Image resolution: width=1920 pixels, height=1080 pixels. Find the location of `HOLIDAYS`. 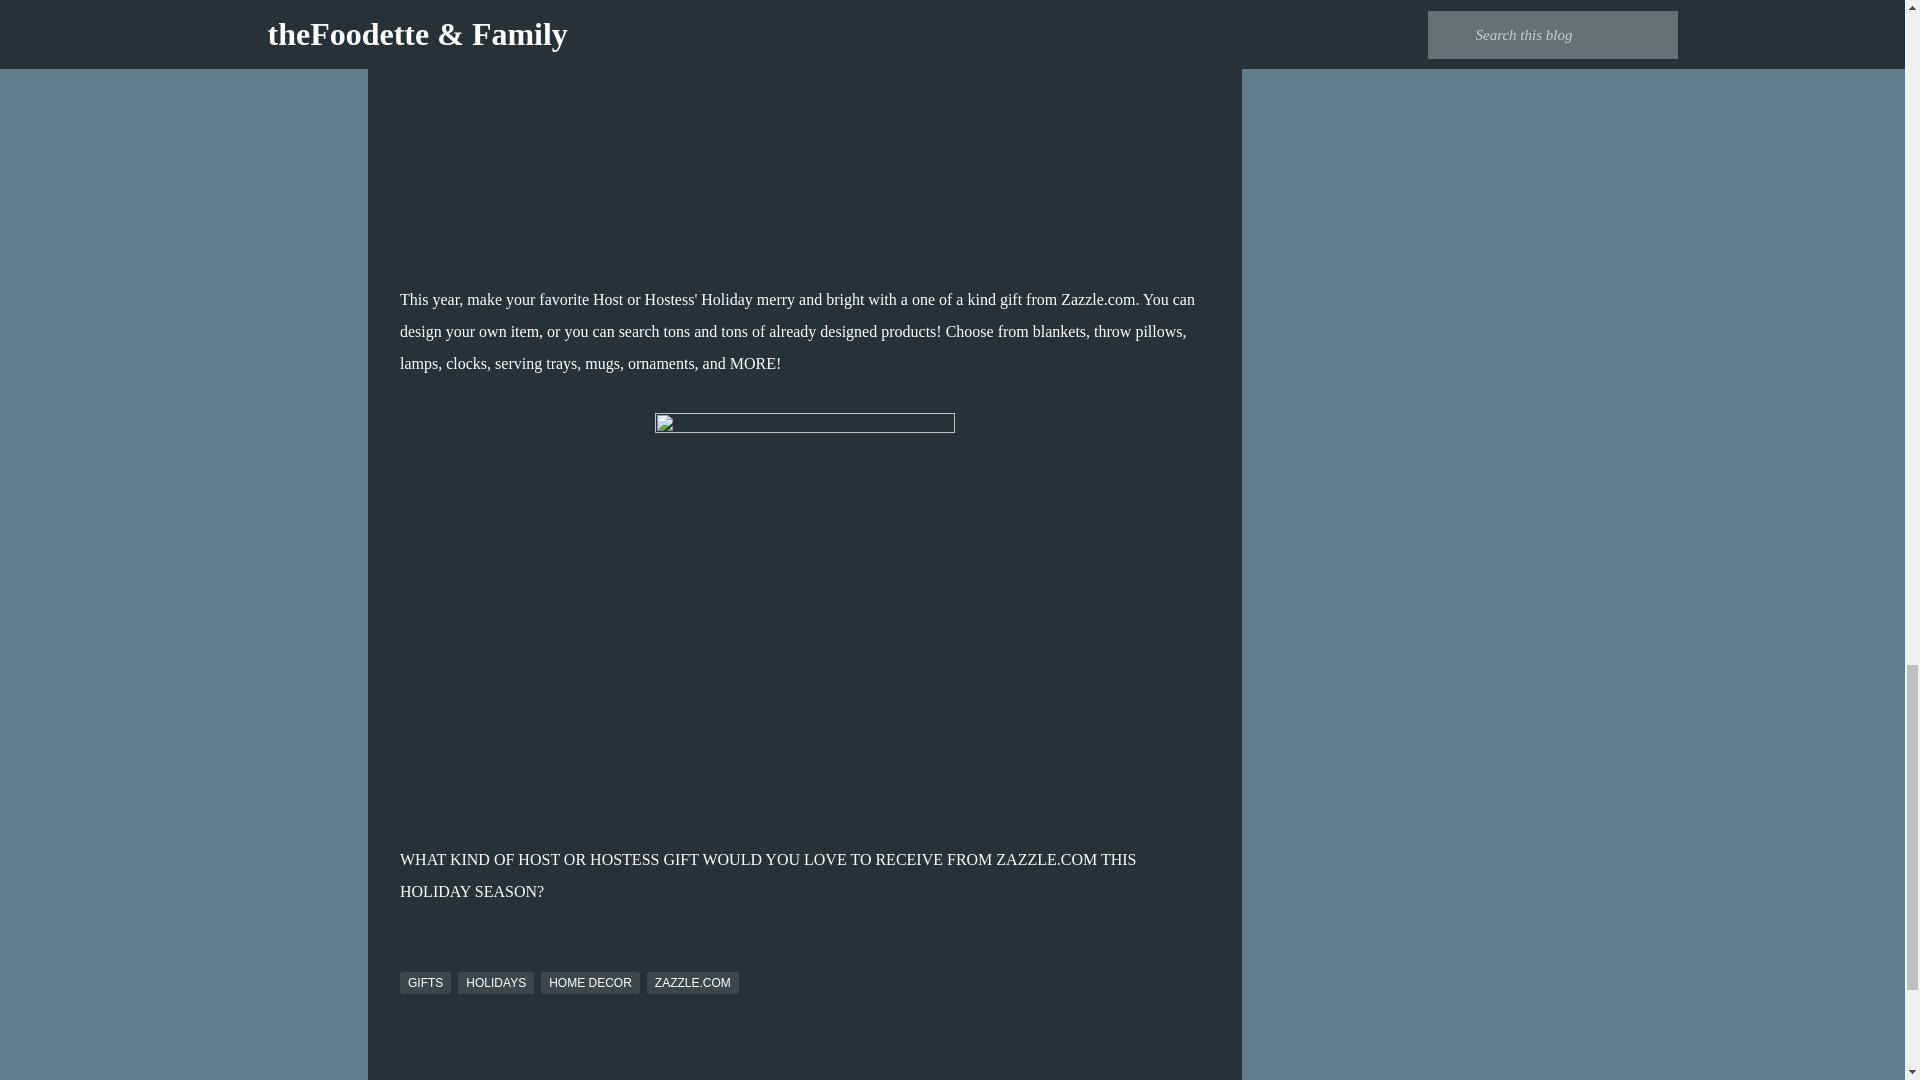

HOLIDAYS is located at coordinates (496, 982).